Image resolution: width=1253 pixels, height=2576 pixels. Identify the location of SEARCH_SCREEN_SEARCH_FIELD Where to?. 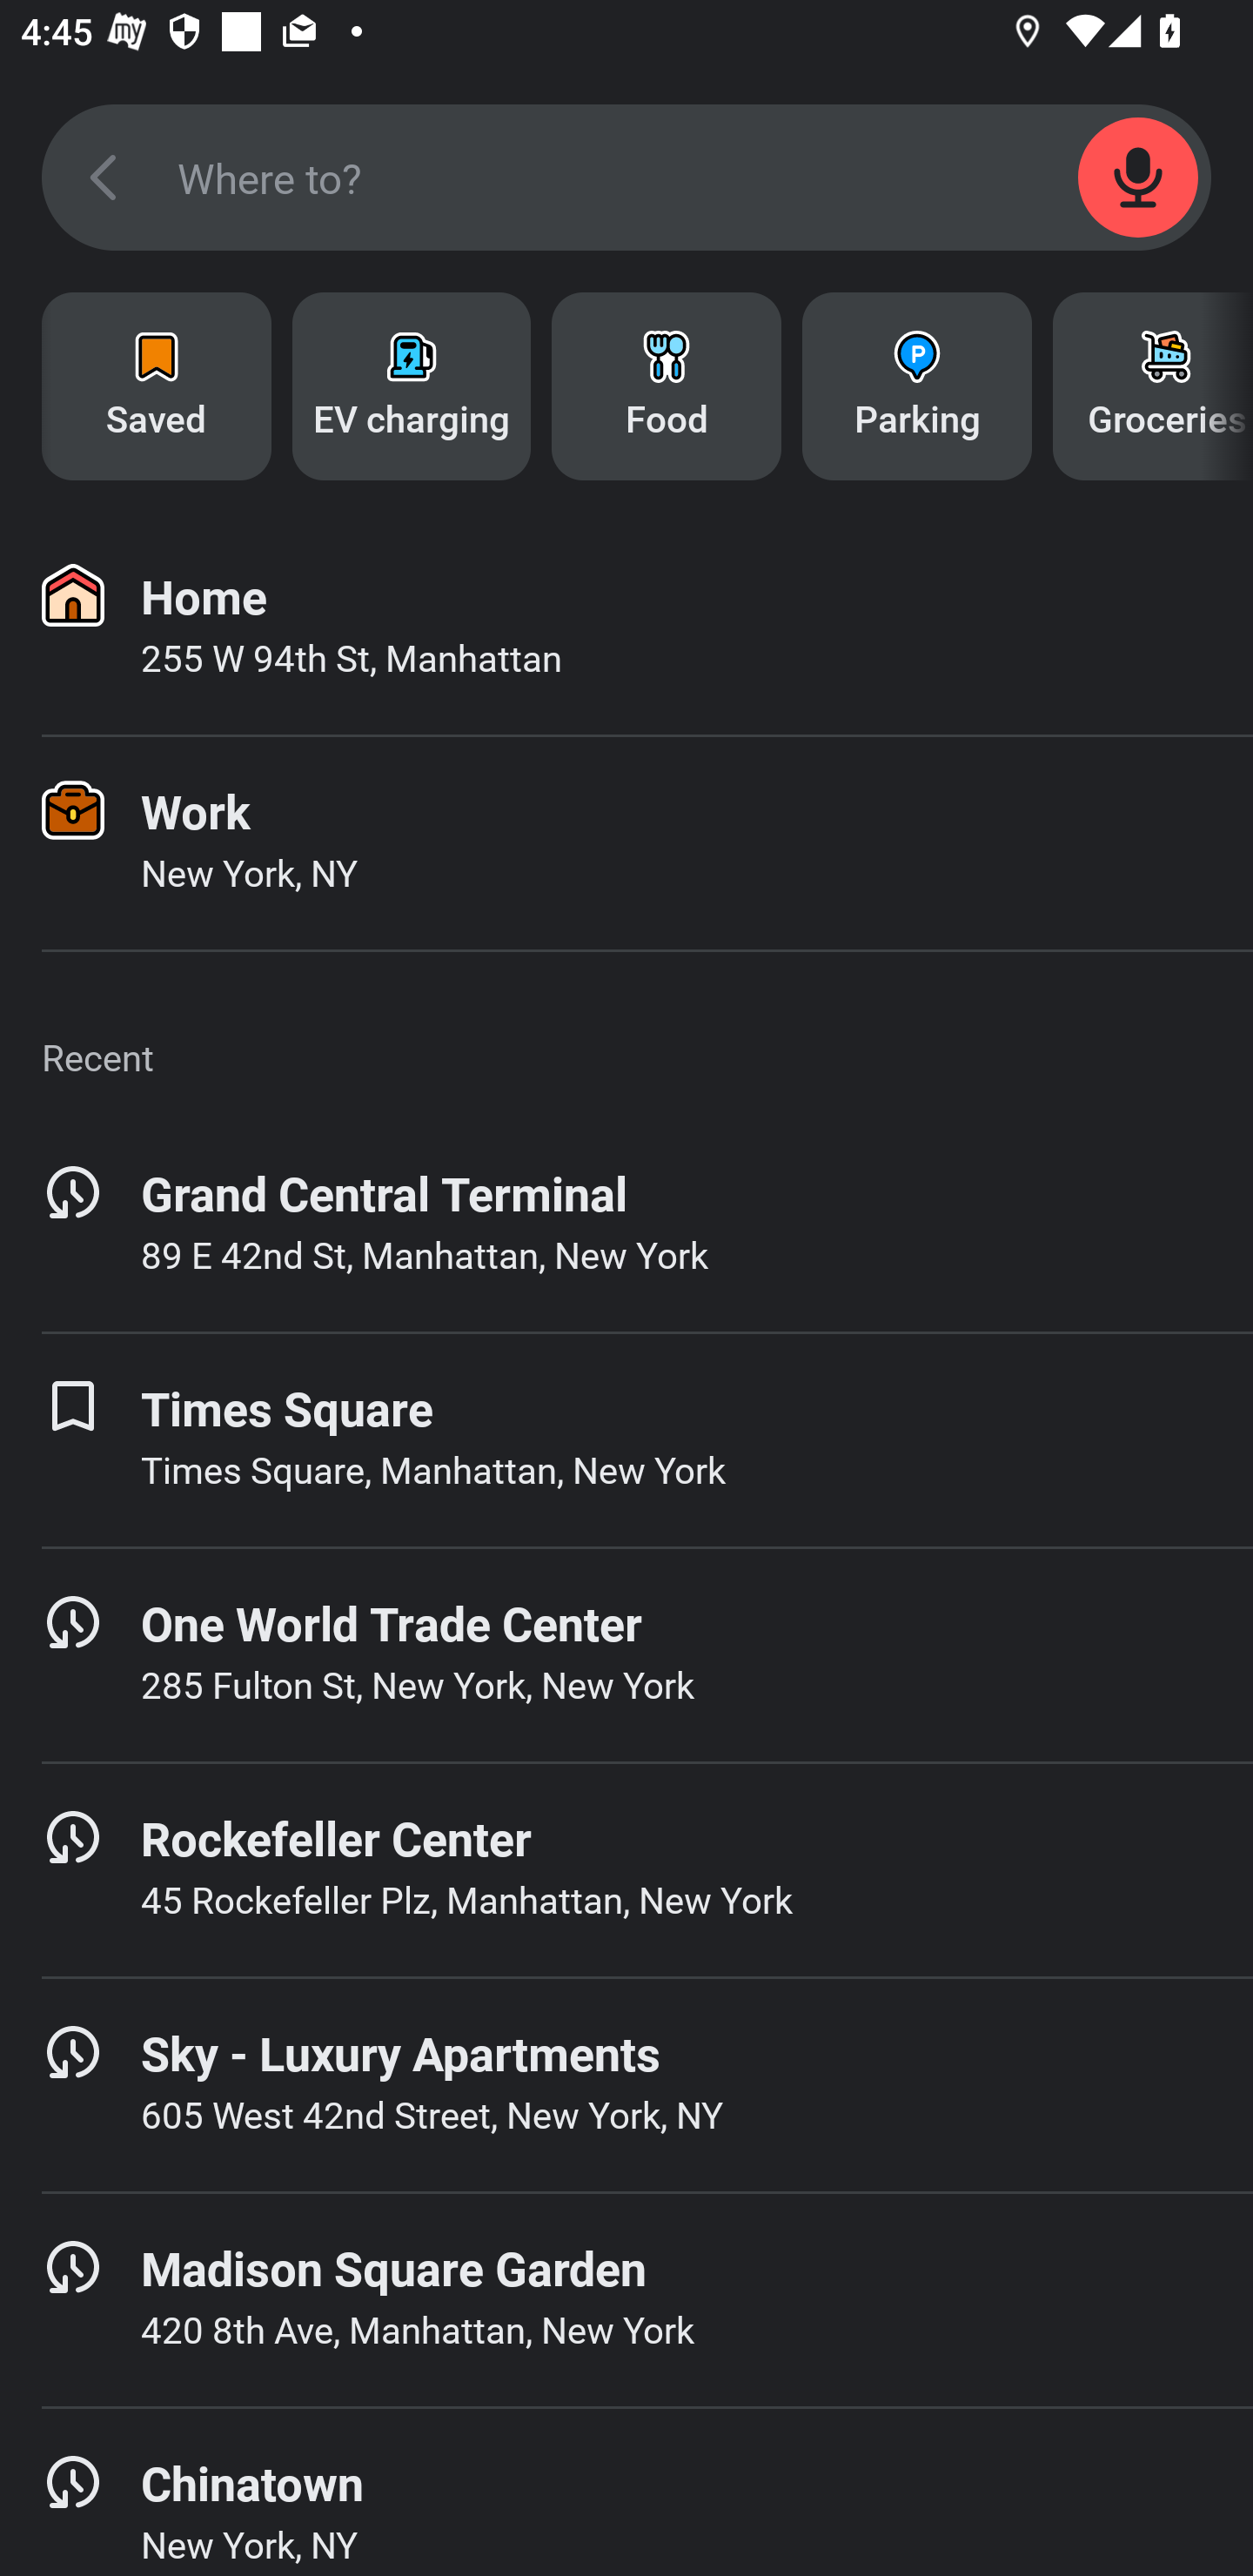
(626, 178).